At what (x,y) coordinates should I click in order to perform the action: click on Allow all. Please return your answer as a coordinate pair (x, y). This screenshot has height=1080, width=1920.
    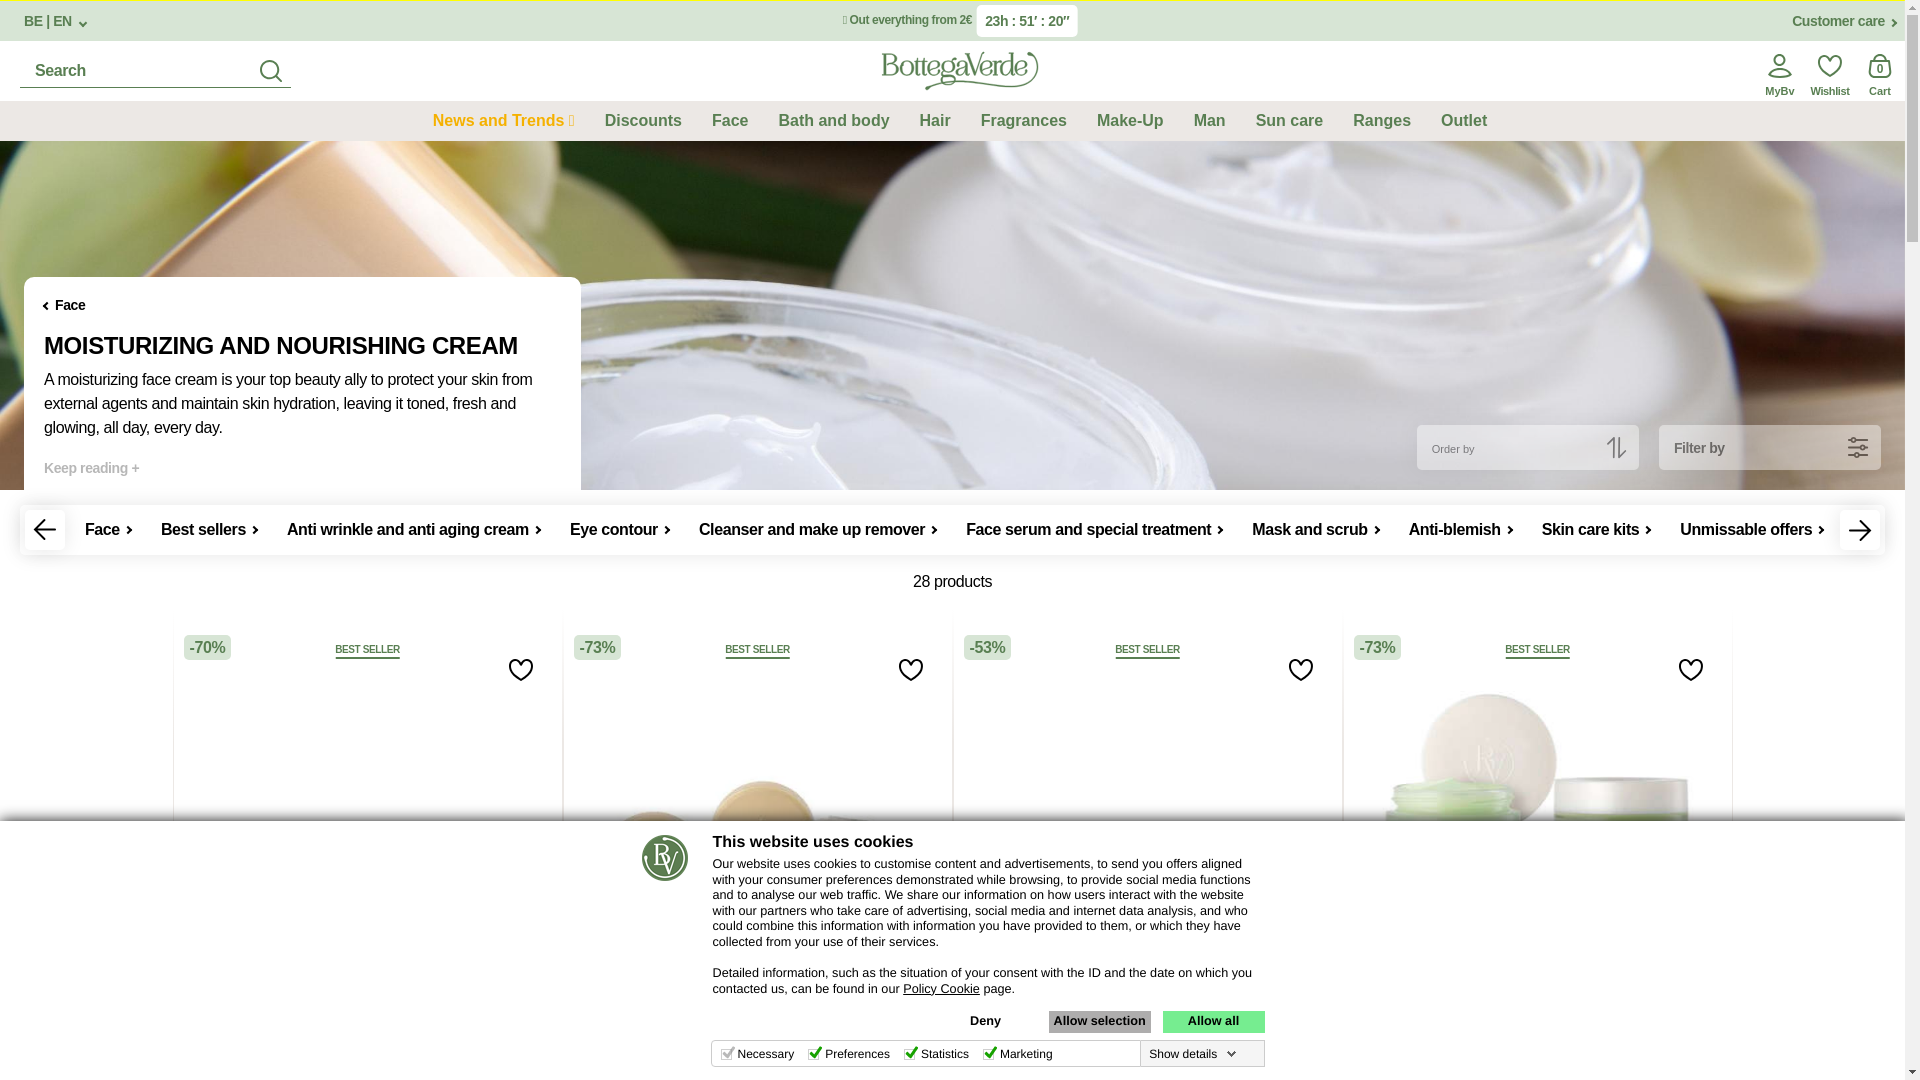
    Looking at the image, I should click on (1212, 1021).